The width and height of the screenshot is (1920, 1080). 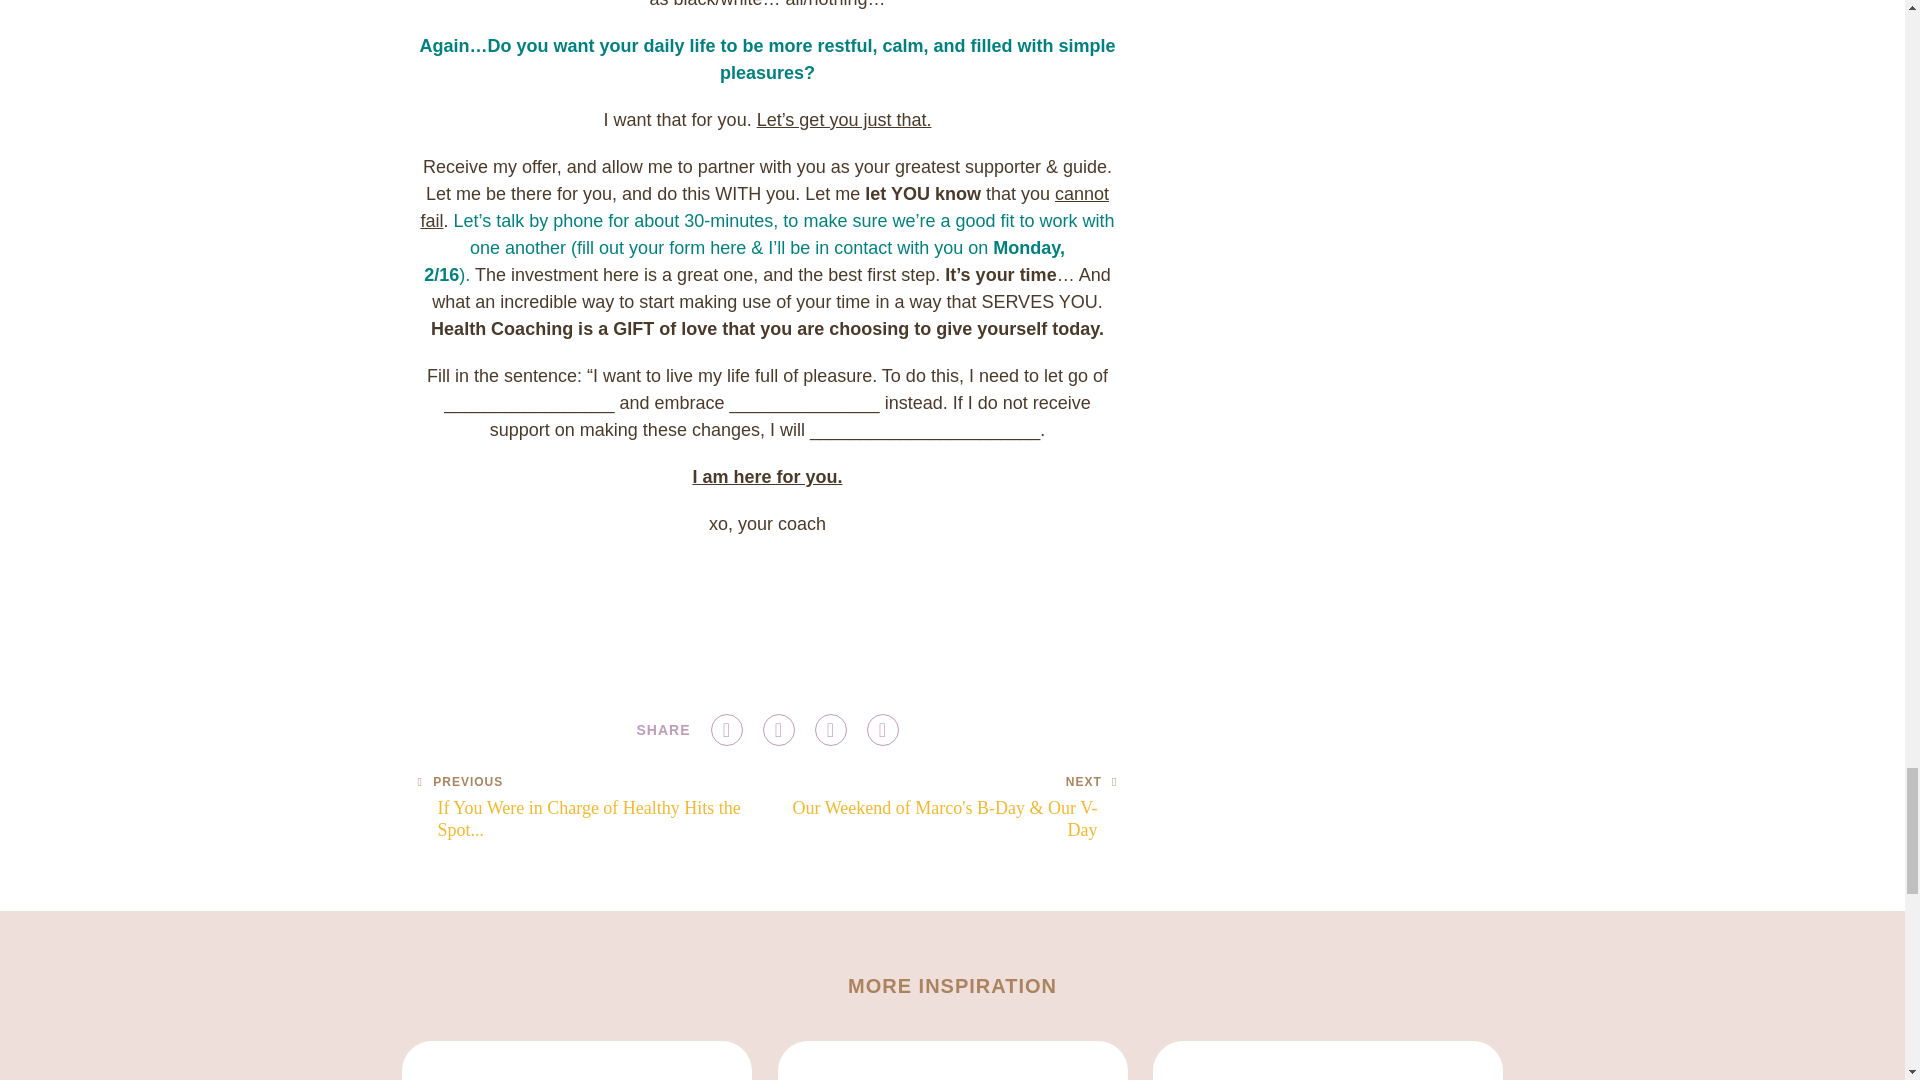 What do you see at coordinates (593, 808) in the screenshot?
I see `Share on Pinterest` at bounding box center [593, 808].